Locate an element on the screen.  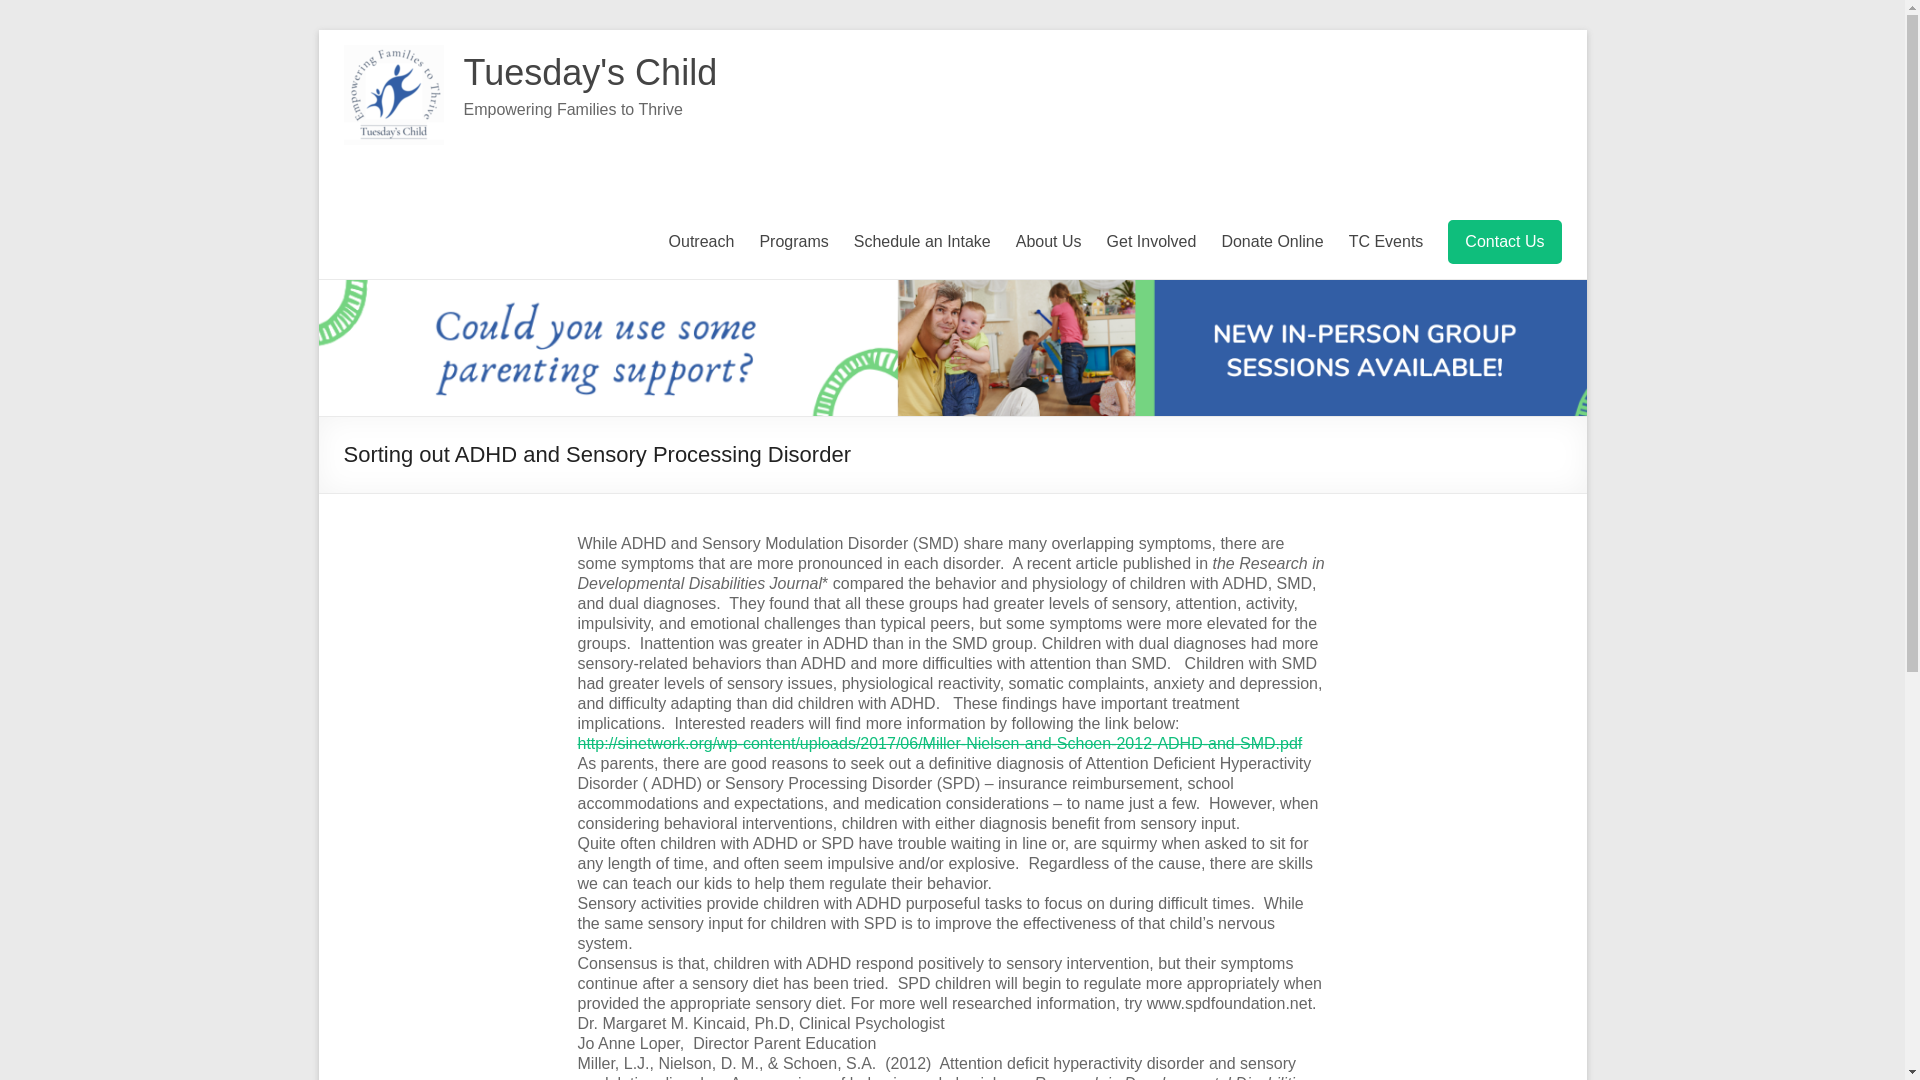
Outreach is located at coordinates (702, 242).